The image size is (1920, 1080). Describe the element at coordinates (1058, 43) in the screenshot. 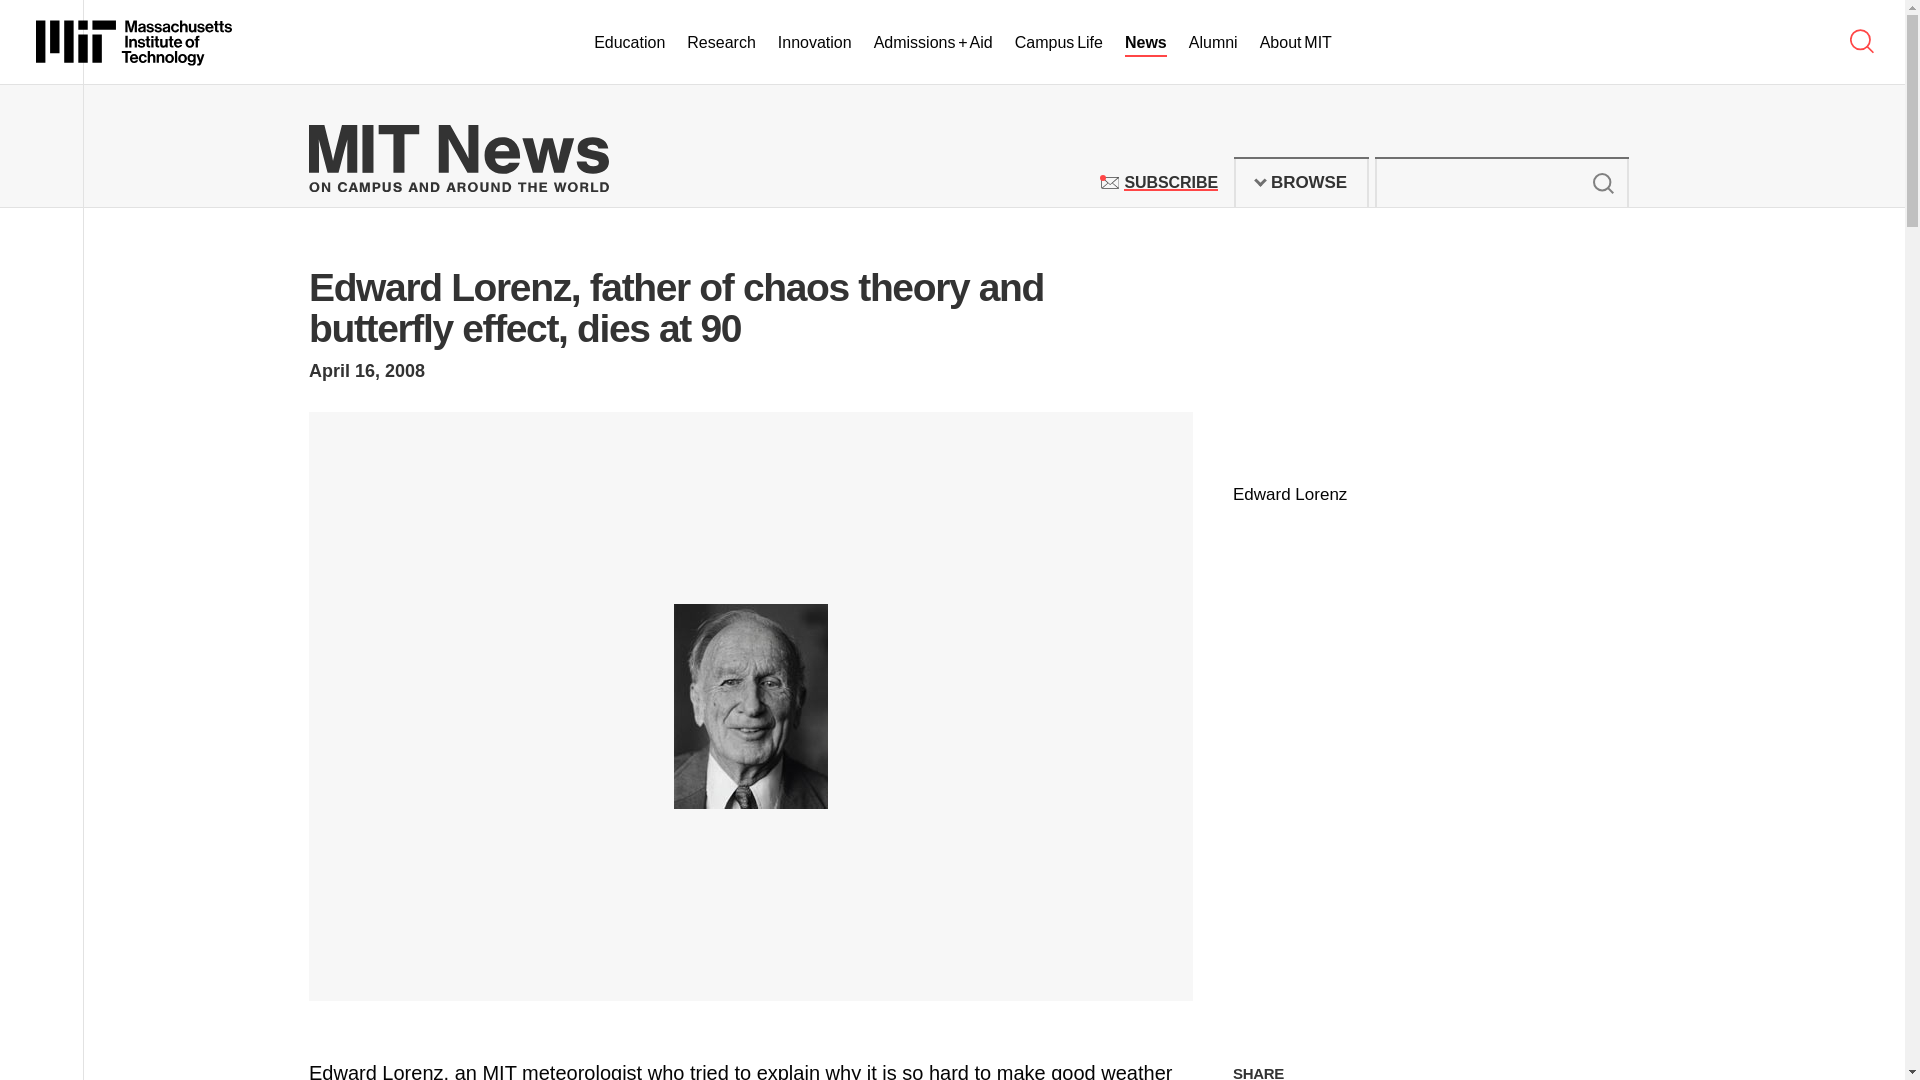

I see `Campus Life` at that location.